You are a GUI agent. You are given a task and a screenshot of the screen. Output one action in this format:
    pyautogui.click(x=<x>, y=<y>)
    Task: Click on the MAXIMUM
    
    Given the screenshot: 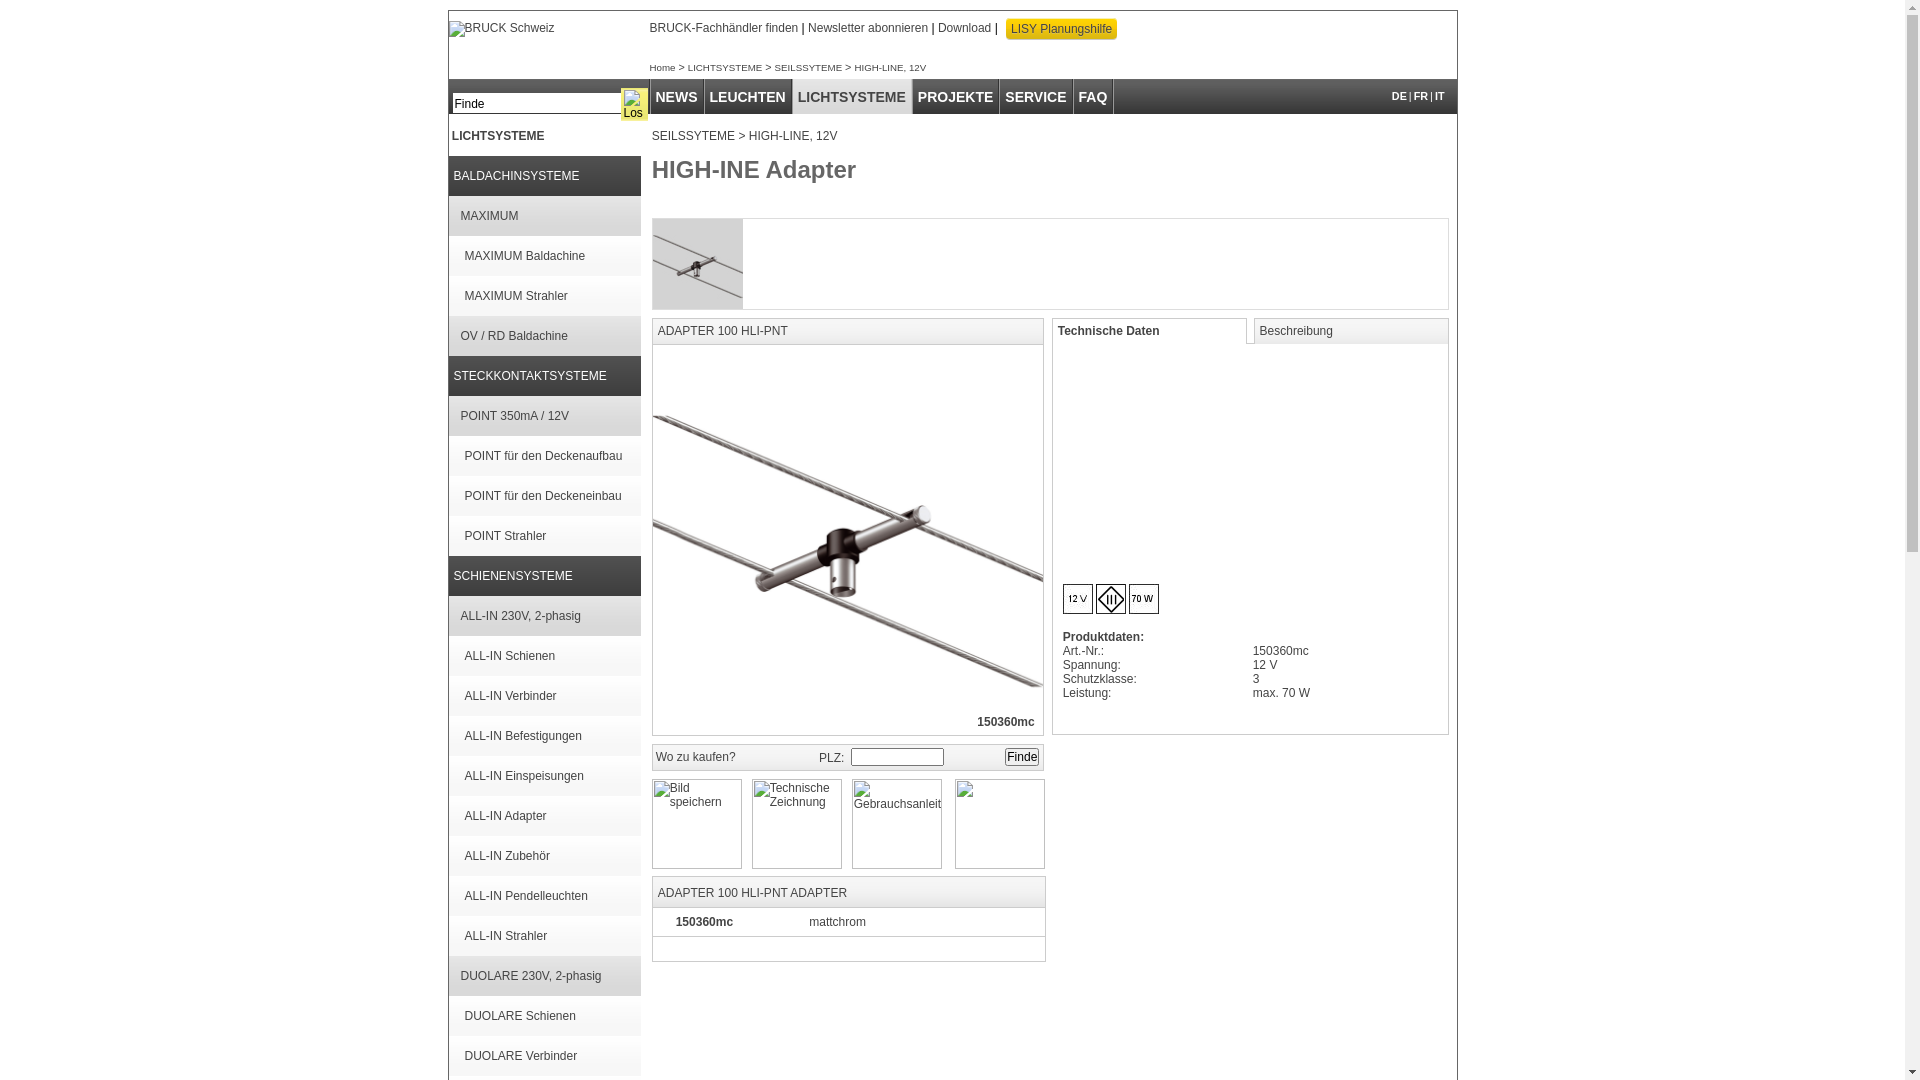 What is the action you would take?
    pyautogui.click(x=489, y=216)
    